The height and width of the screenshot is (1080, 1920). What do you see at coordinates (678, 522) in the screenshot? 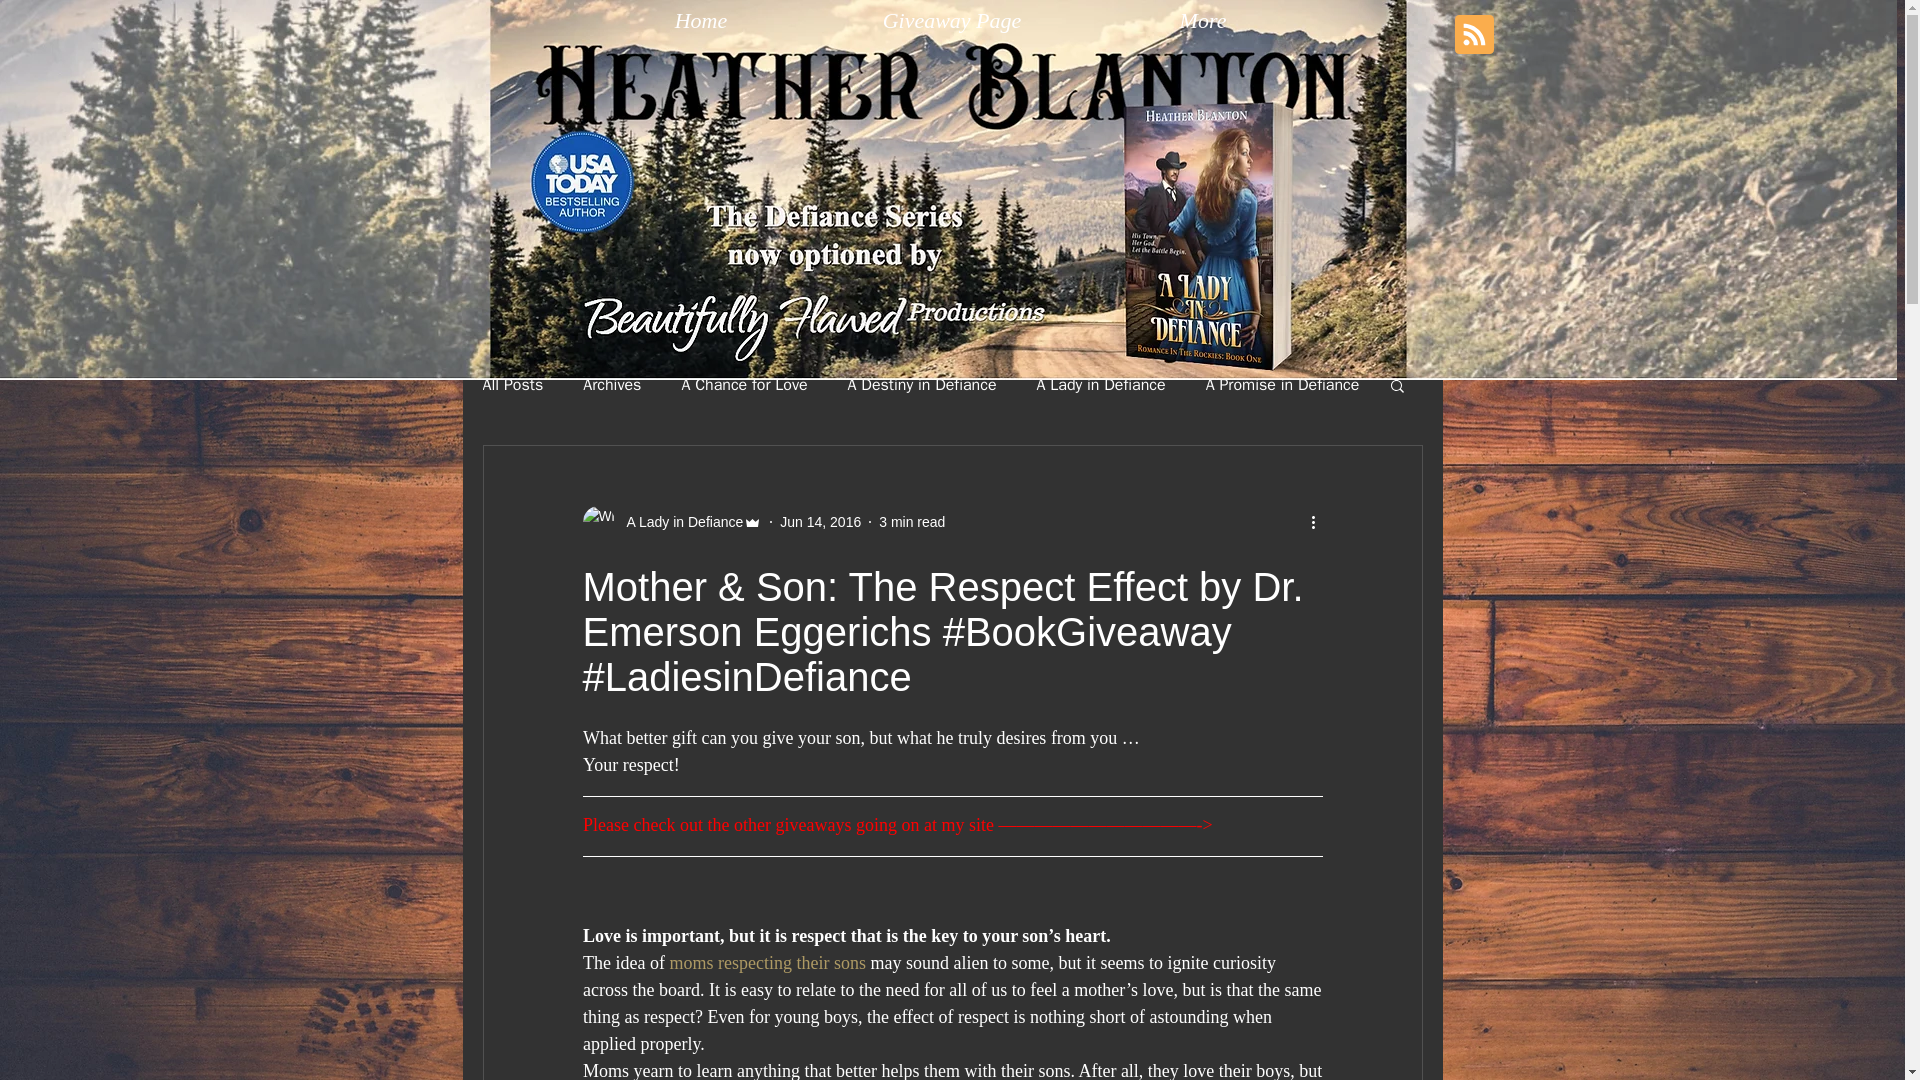
I see `A Lady in Defiance` at bounding box center [678, 522].